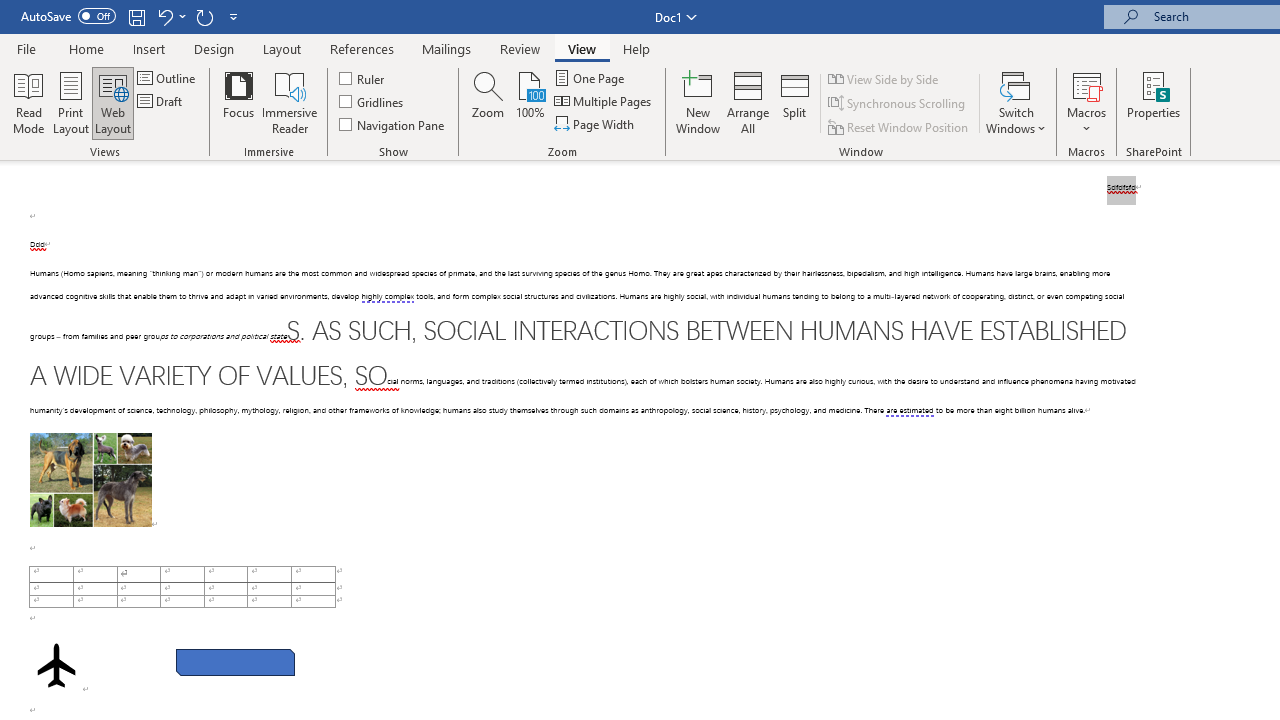  I want to click on Immersive Reader, so click(290, 102).